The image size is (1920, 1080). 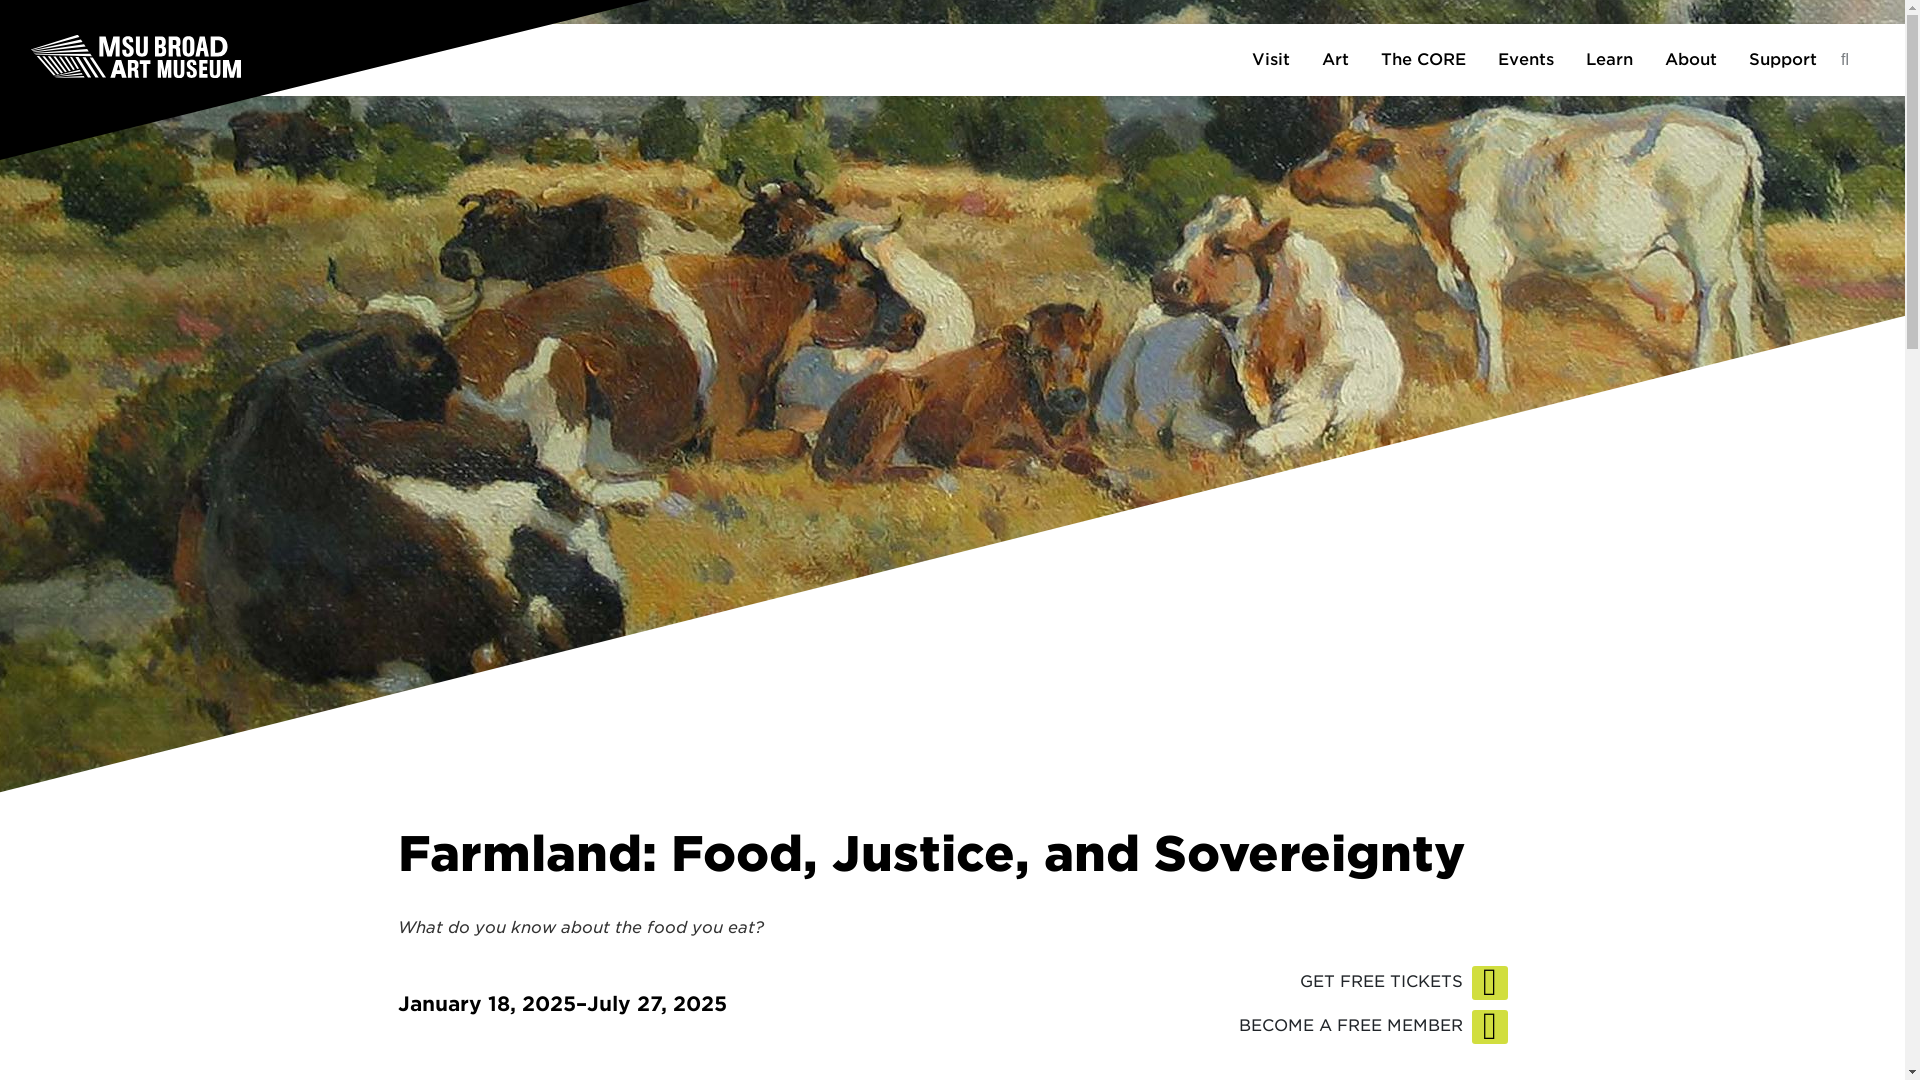 I want to click on GET FREE TICKETS, so click(x=1398, y=982).